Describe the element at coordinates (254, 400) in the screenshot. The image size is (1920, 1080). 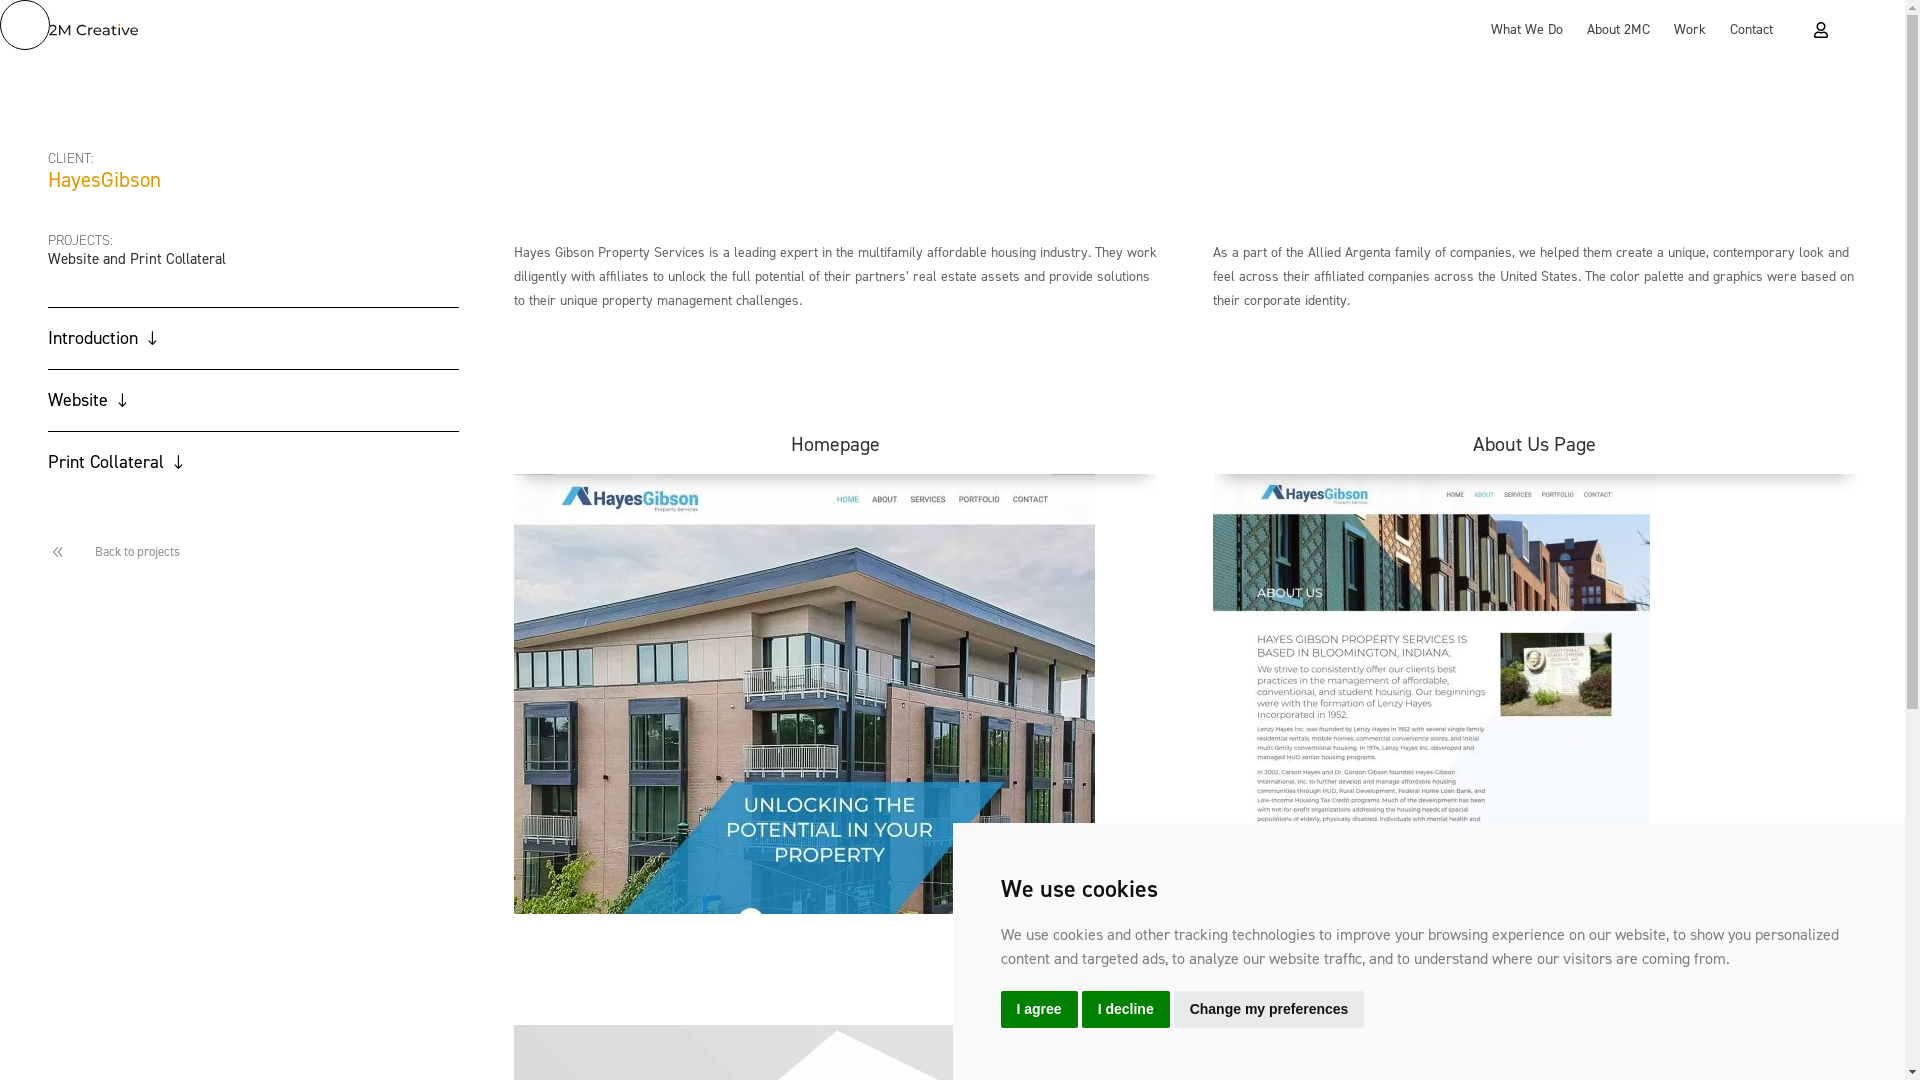
I see `Website` at that location.